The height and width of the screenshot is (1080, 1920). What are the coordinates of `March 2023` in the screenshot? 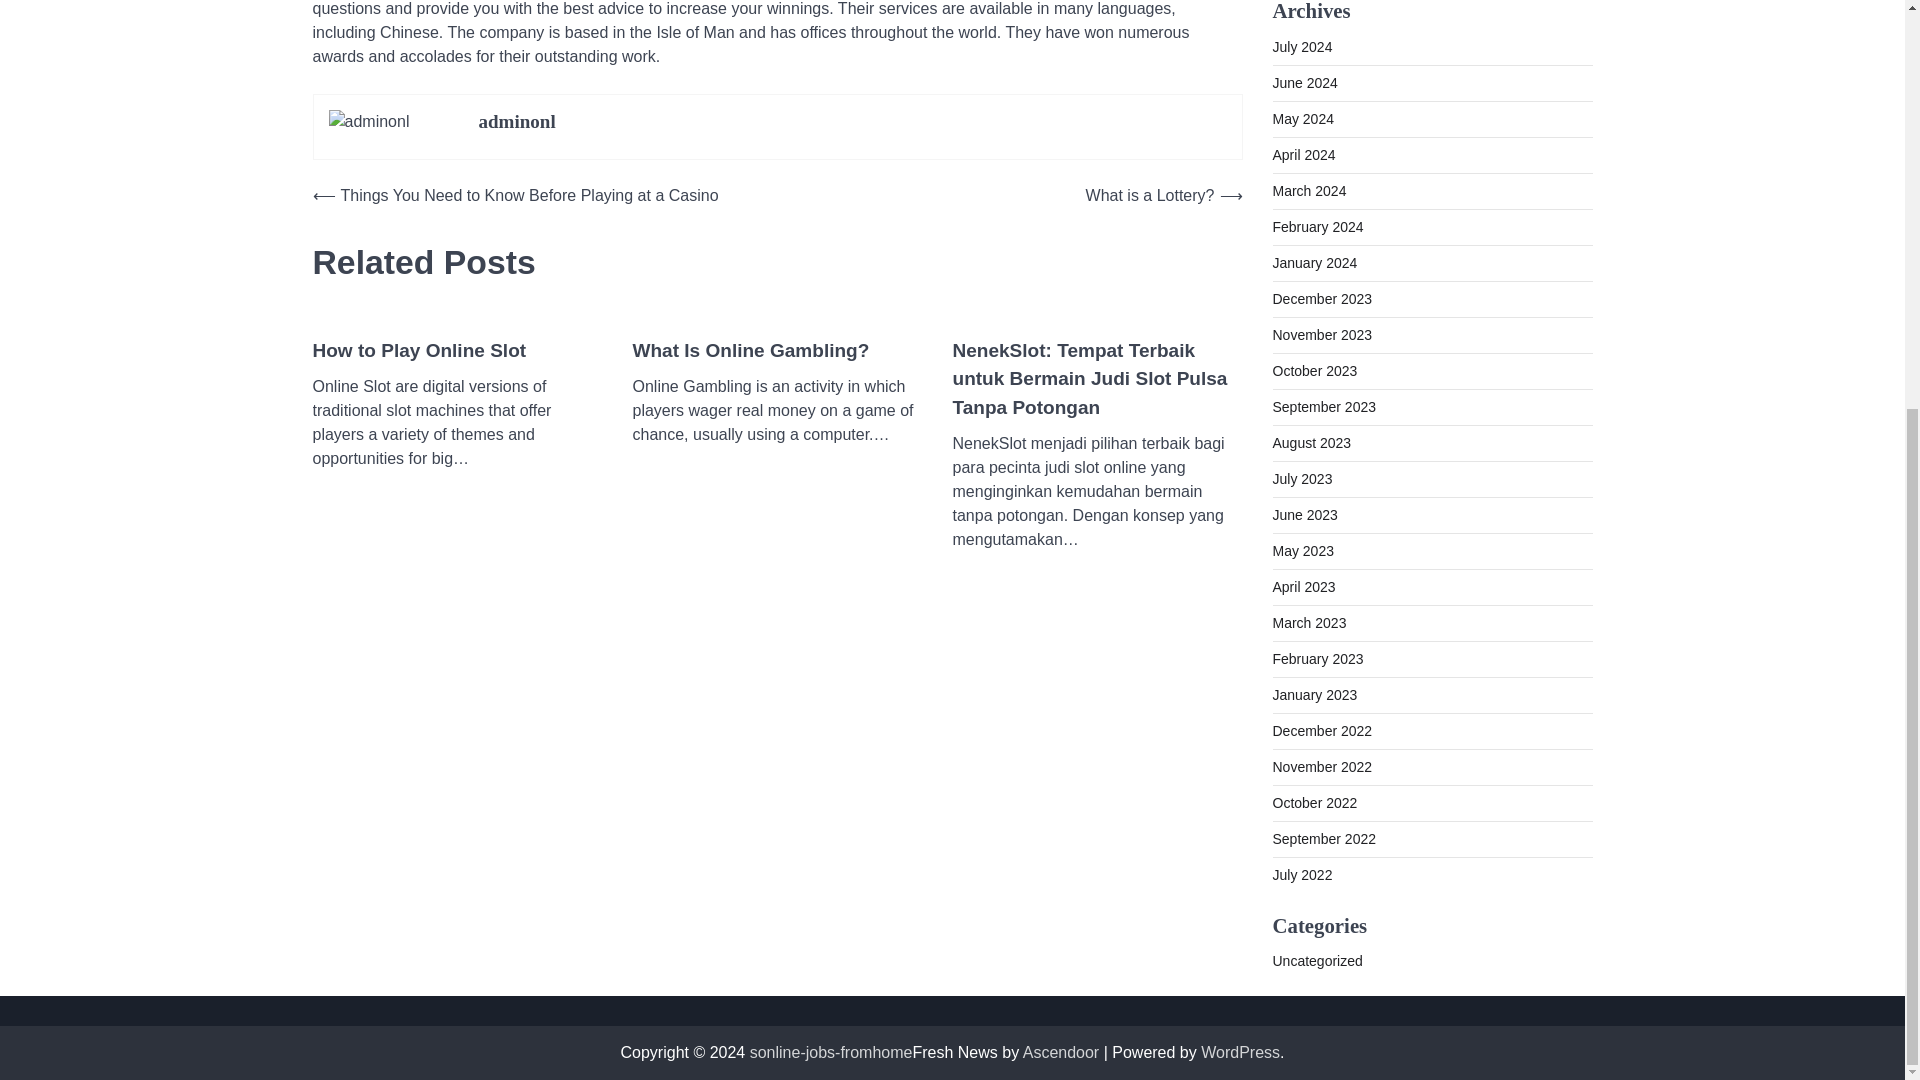 It's located at (1308, 622).